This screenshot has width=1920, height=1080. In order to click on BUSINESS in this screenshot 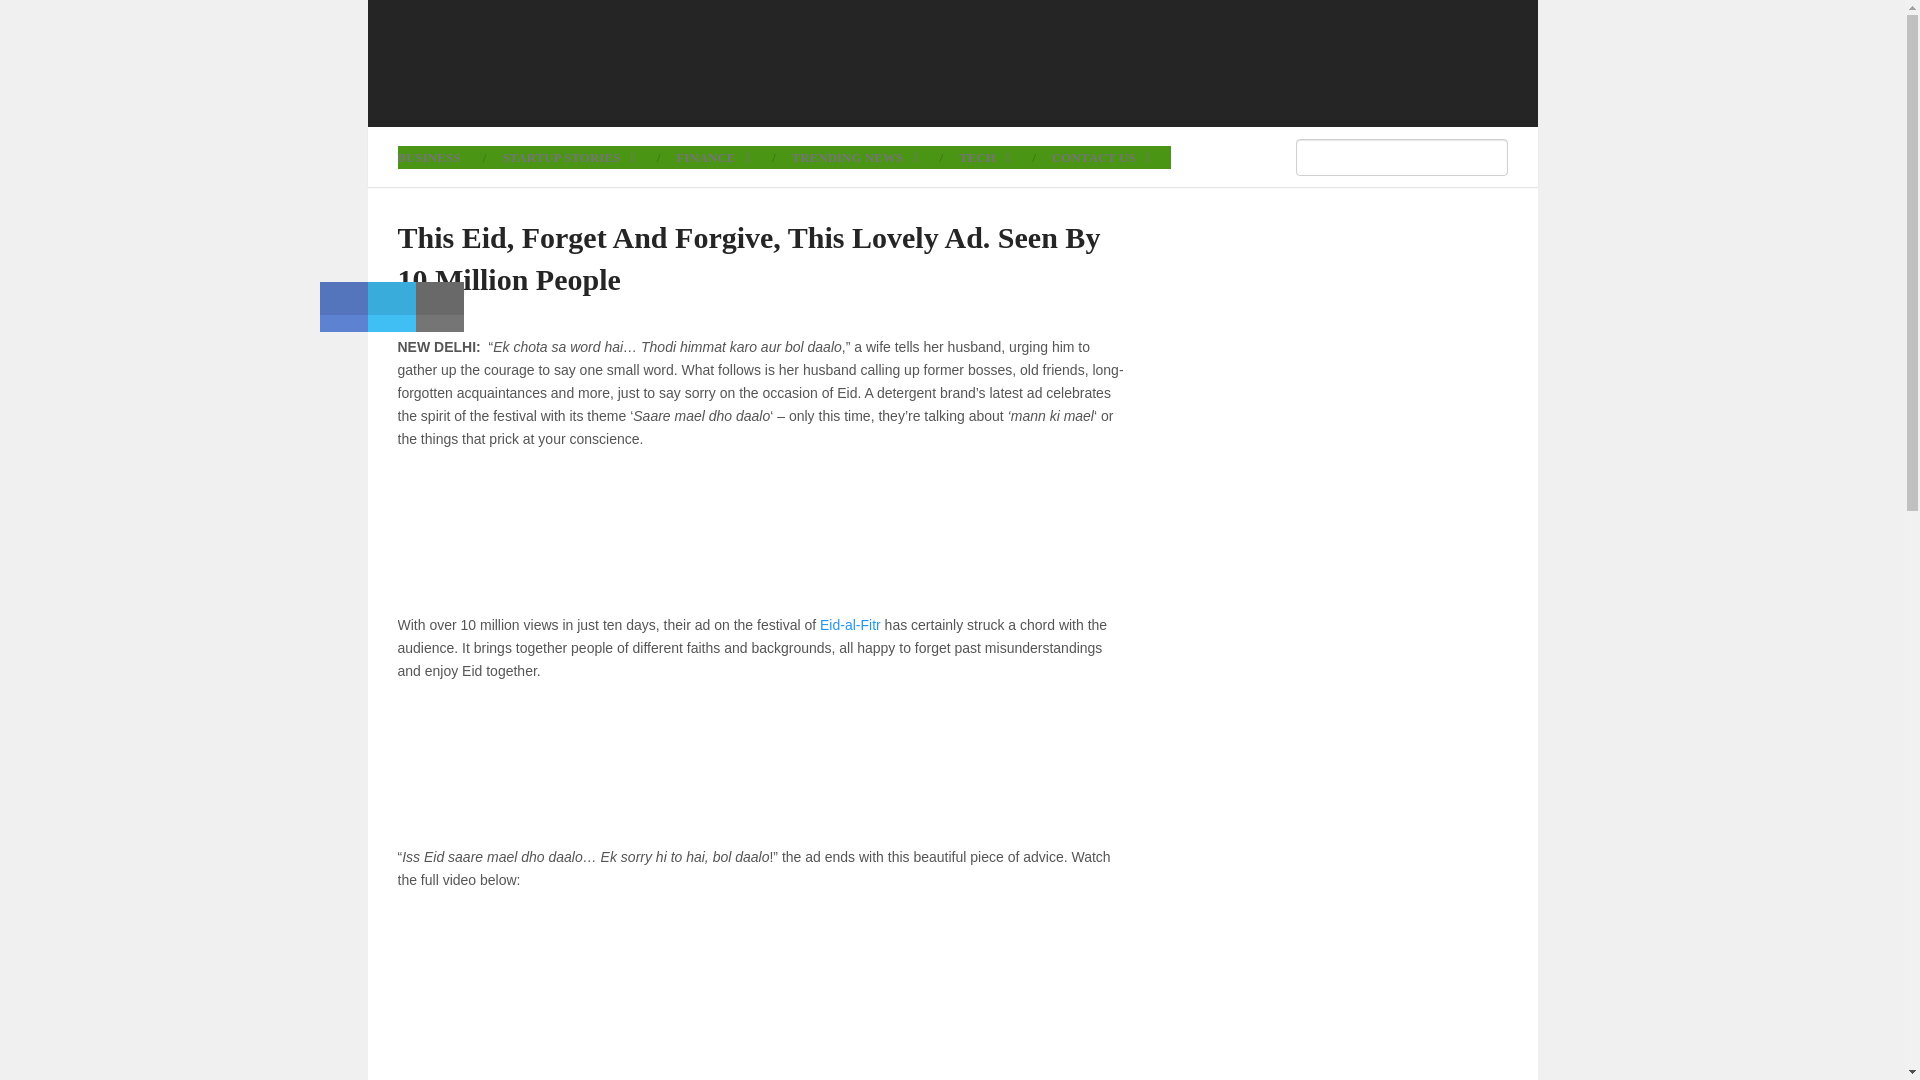, I will do `click(439, 156)`.